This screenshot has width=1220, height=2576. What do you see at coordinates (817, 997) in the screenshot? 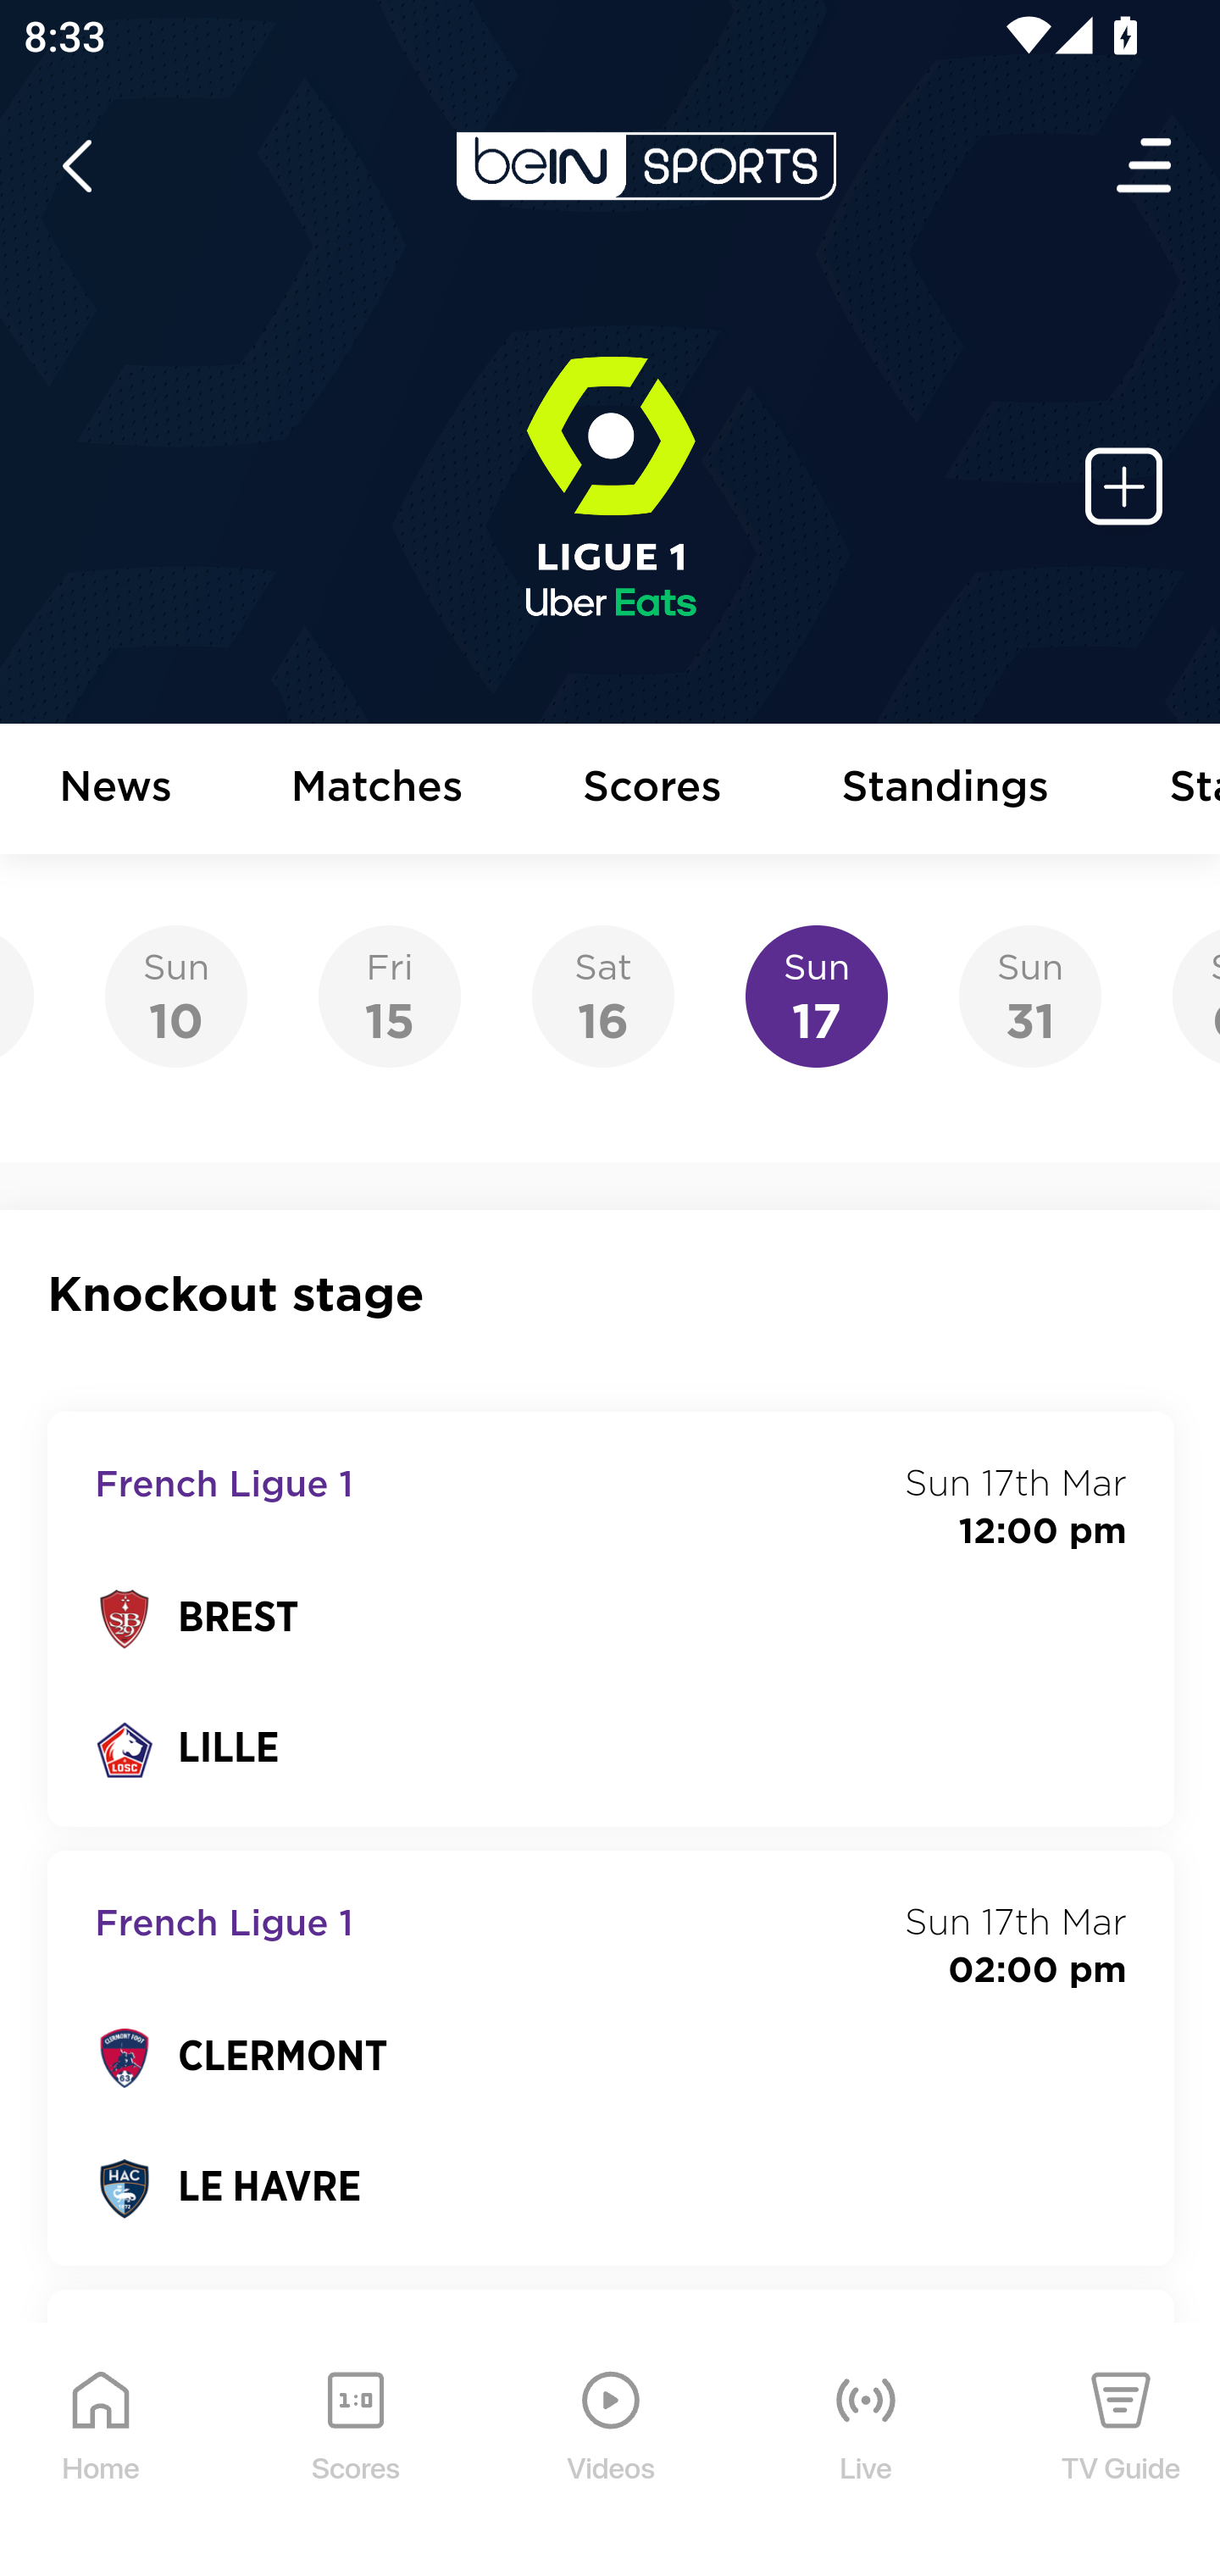
I see `Sun17` at bounding box center [817, 997].